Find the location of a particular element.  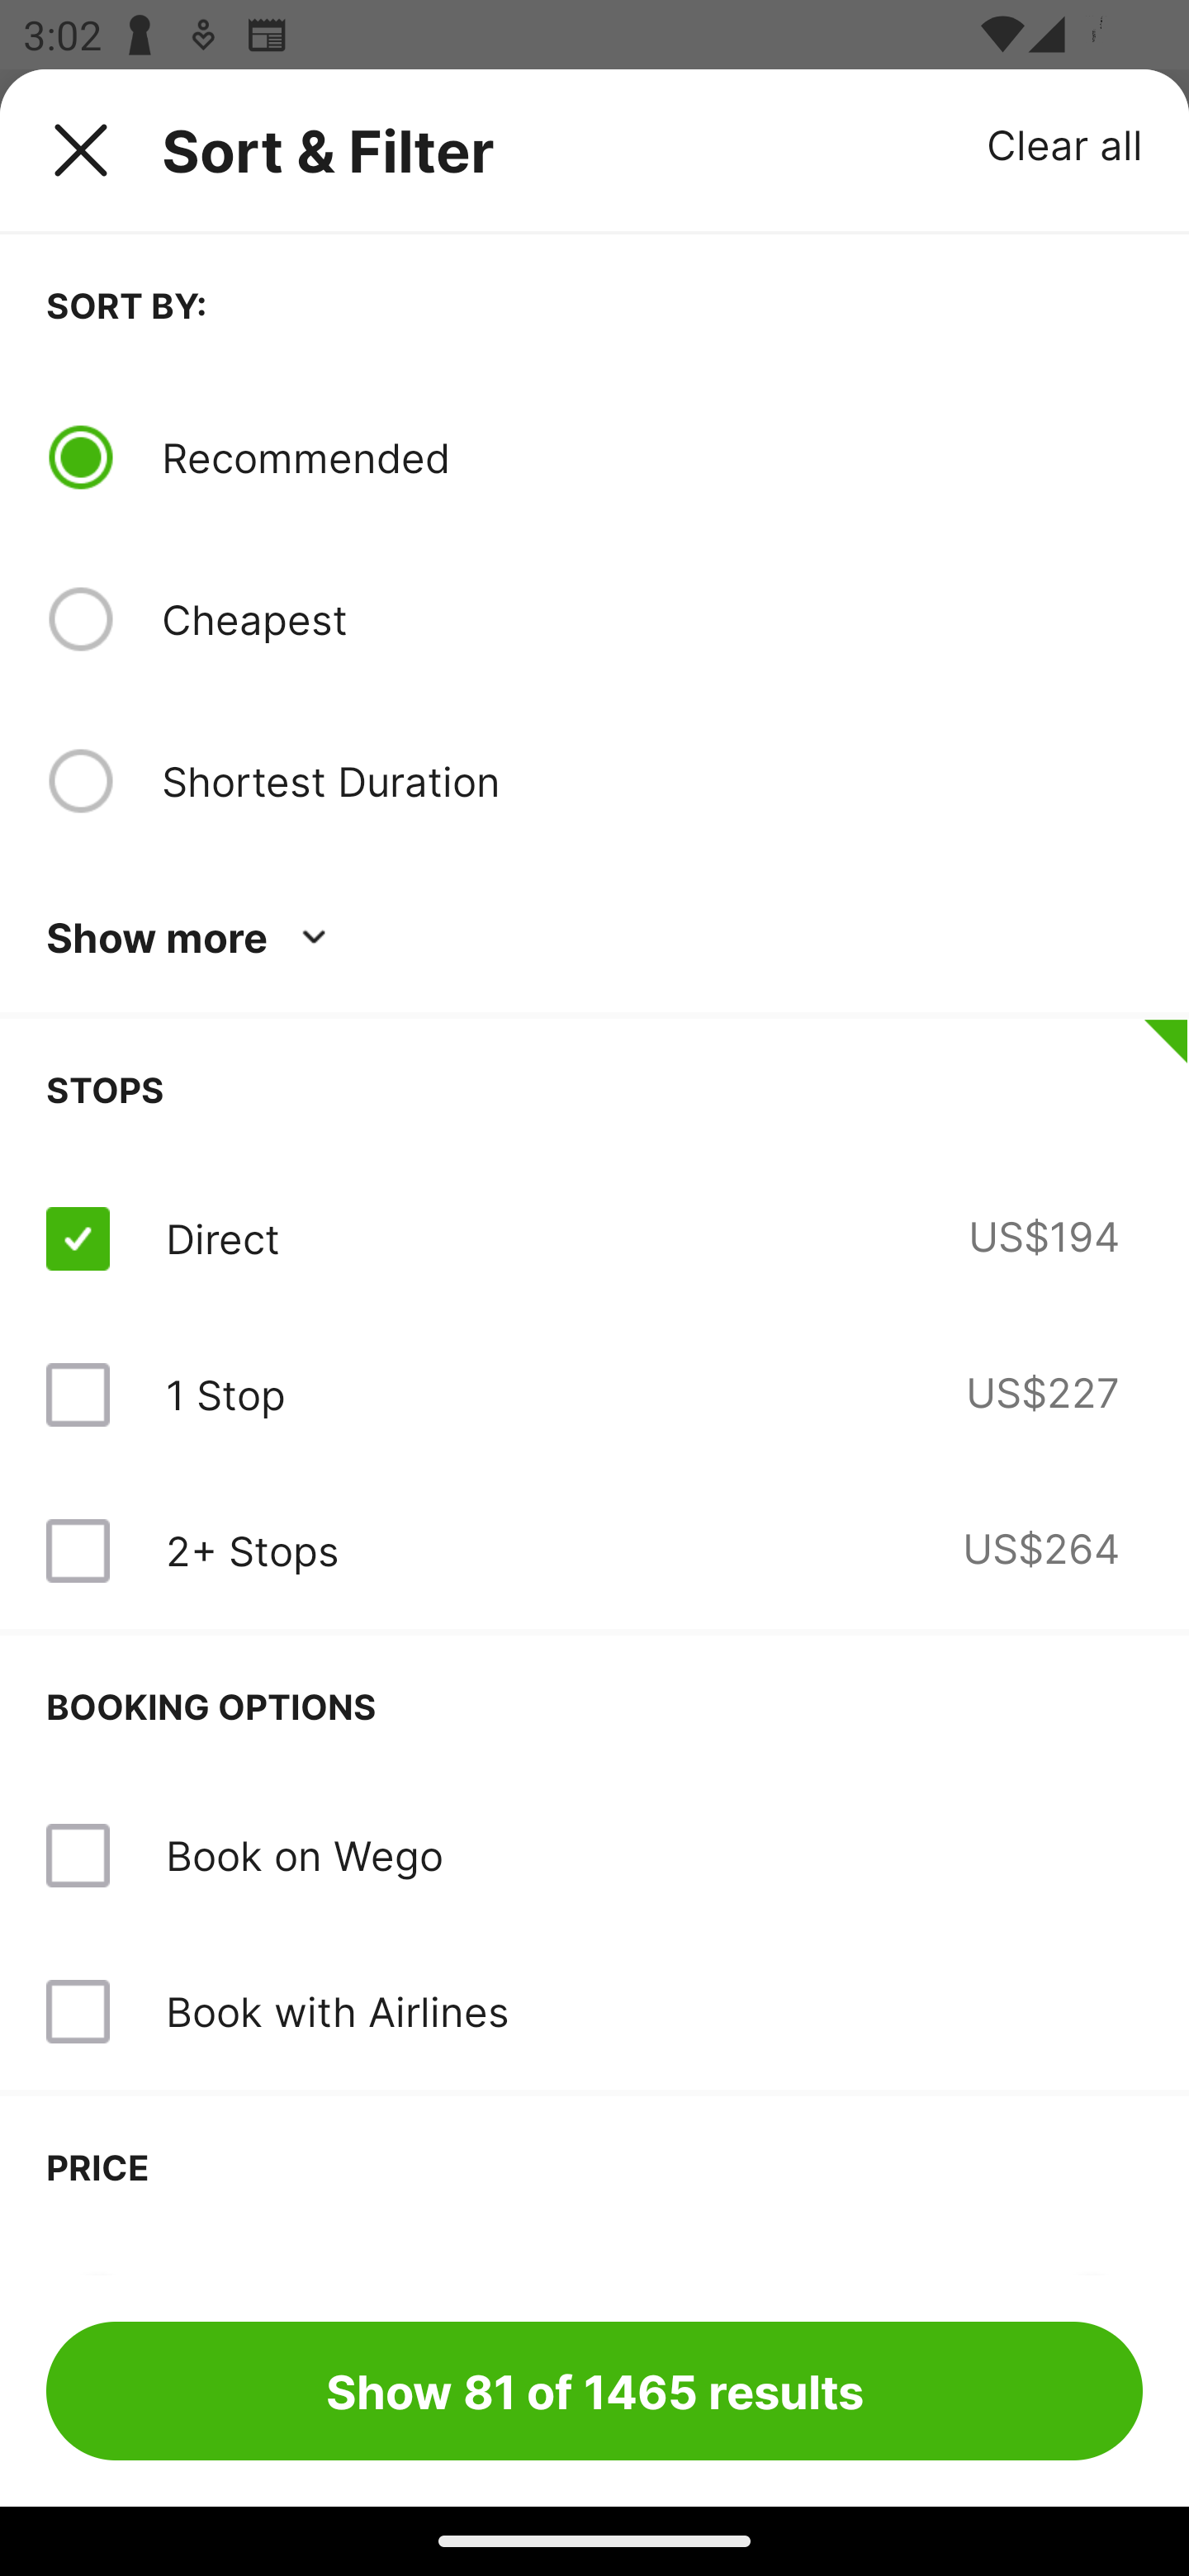

Direct is located at coordinates (222, 1238).